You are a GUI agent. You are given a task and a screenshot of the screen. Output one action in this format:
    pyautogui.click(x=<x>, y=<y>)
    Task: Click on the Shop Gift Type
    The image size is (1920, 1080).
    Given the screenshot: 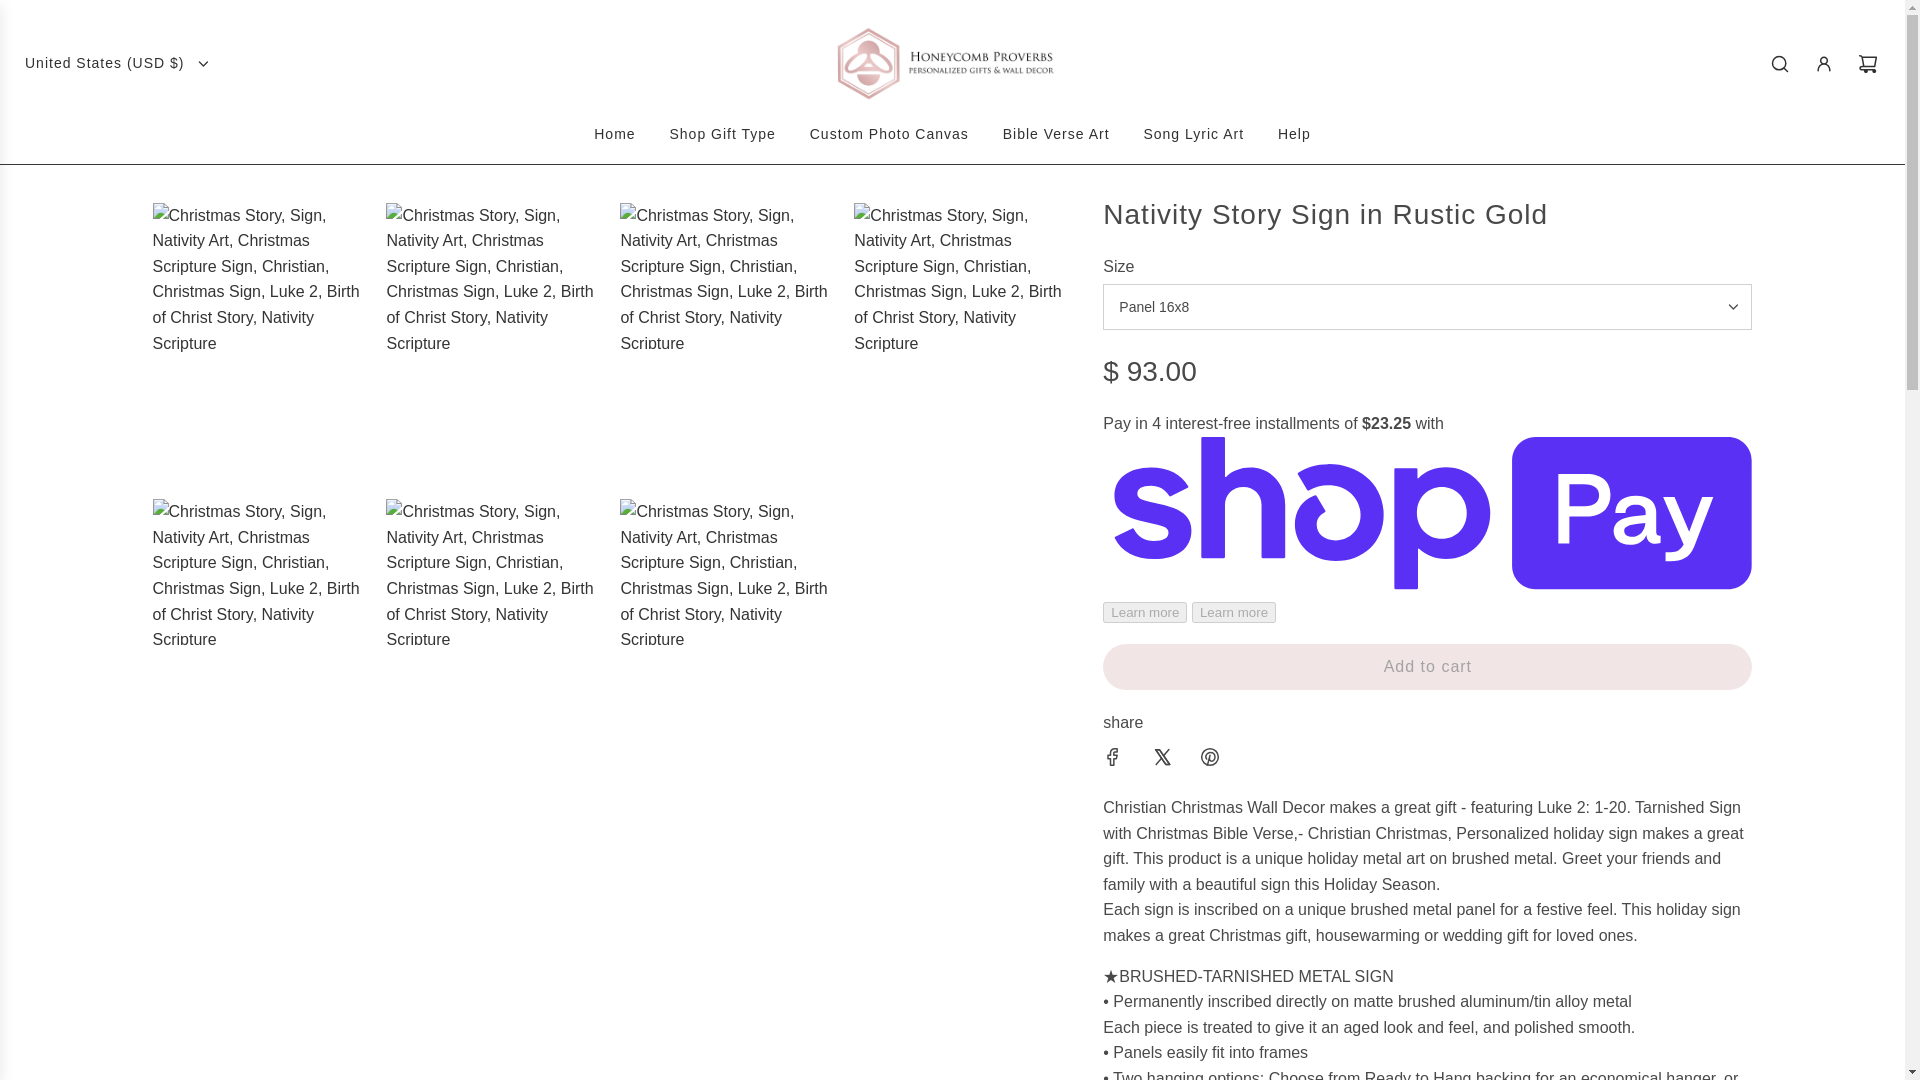 What is the action you would take?
    pyautogui.click(x=722, y=134)
    